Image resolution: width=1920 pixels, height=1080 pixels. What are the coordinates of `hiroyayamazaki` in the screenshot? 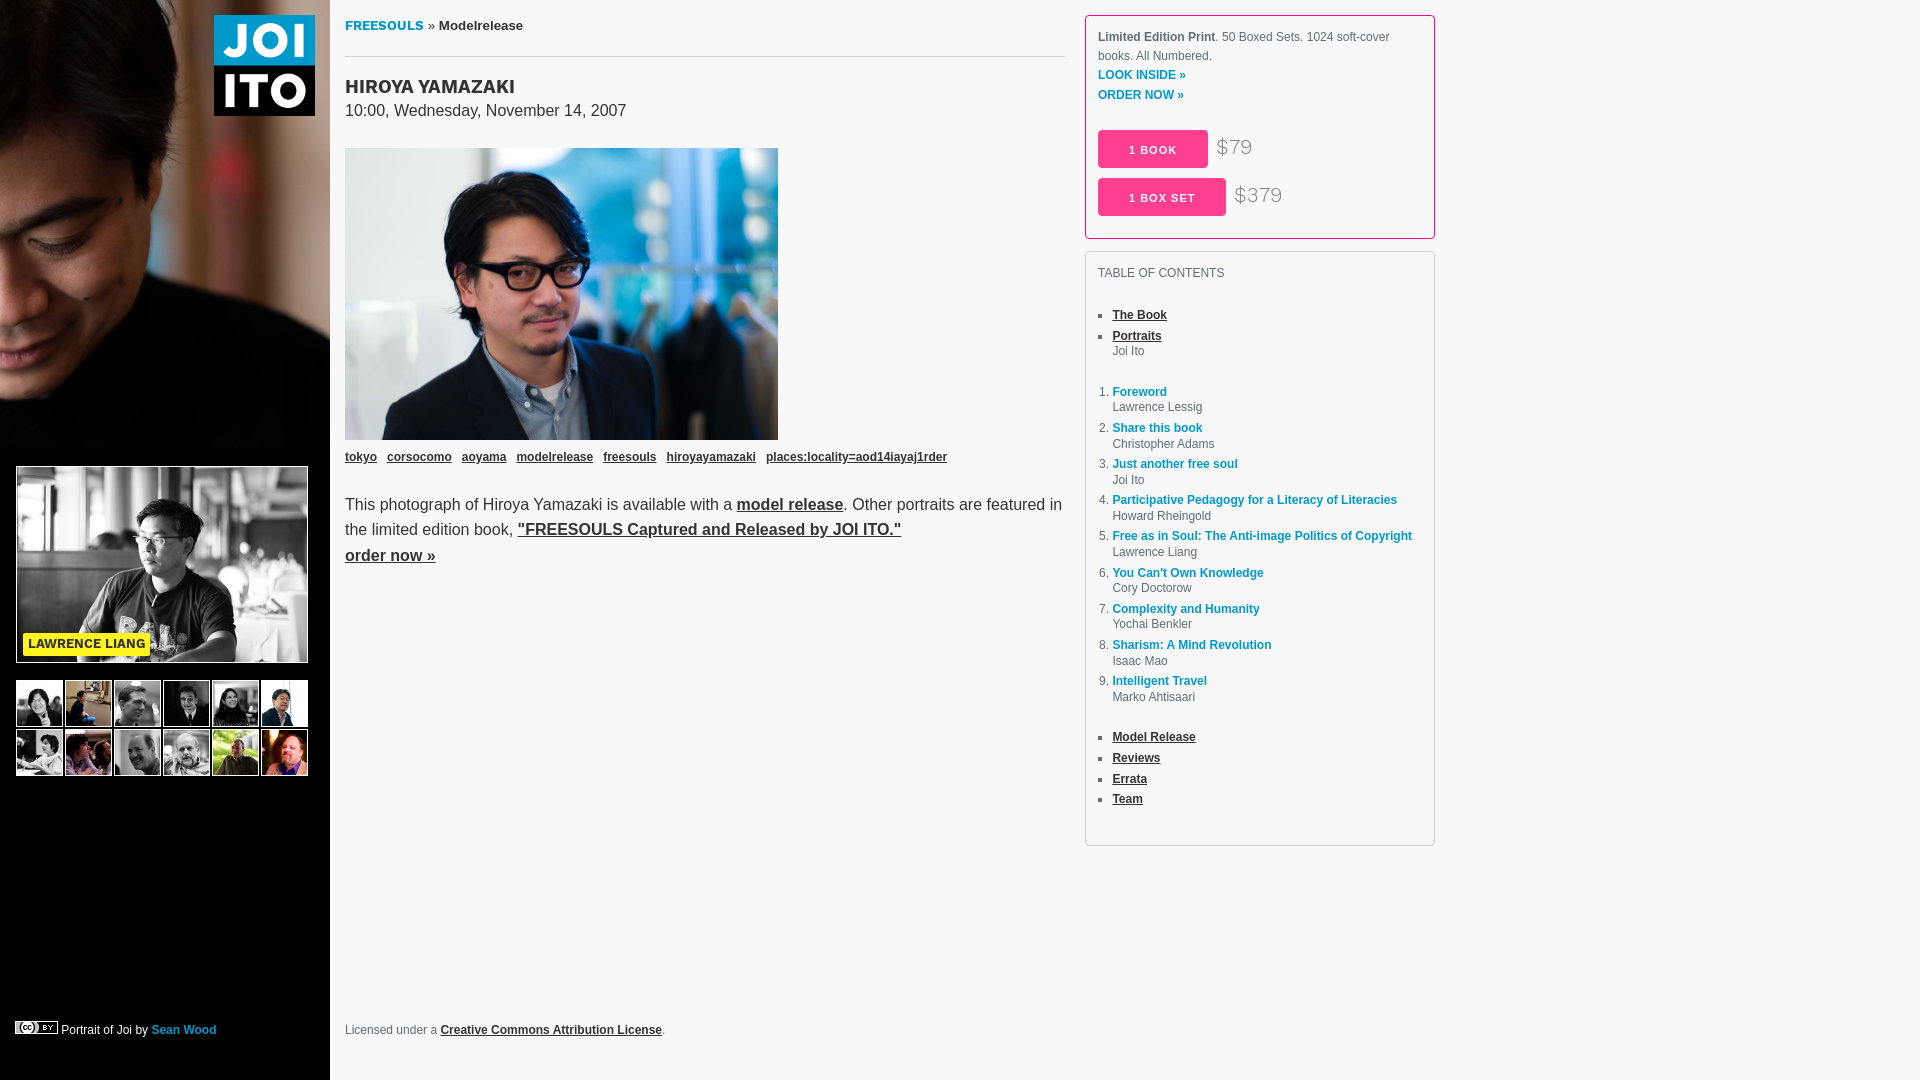 It's located at (712, 457).